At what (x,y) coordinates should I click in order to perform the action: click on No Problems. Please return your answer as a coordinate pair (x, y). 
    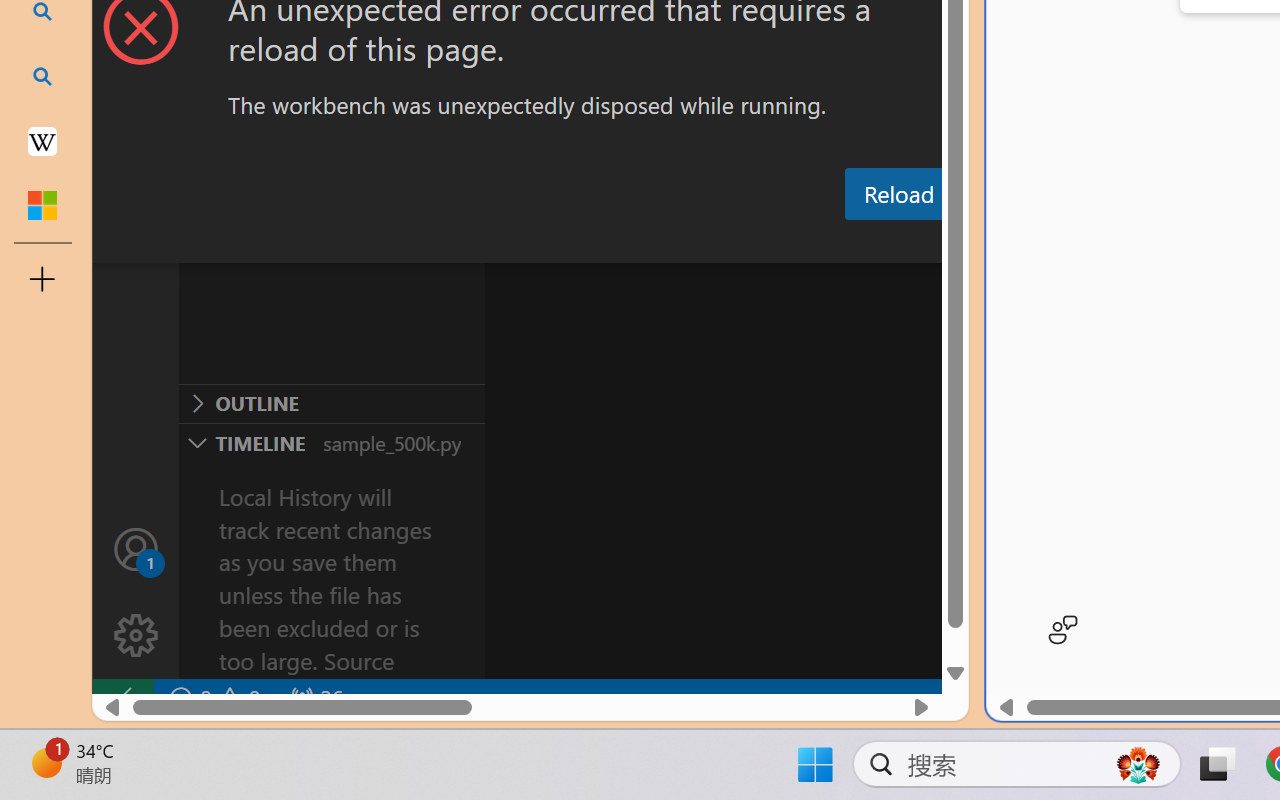
    Looking at the image, I should click on (212, 698).